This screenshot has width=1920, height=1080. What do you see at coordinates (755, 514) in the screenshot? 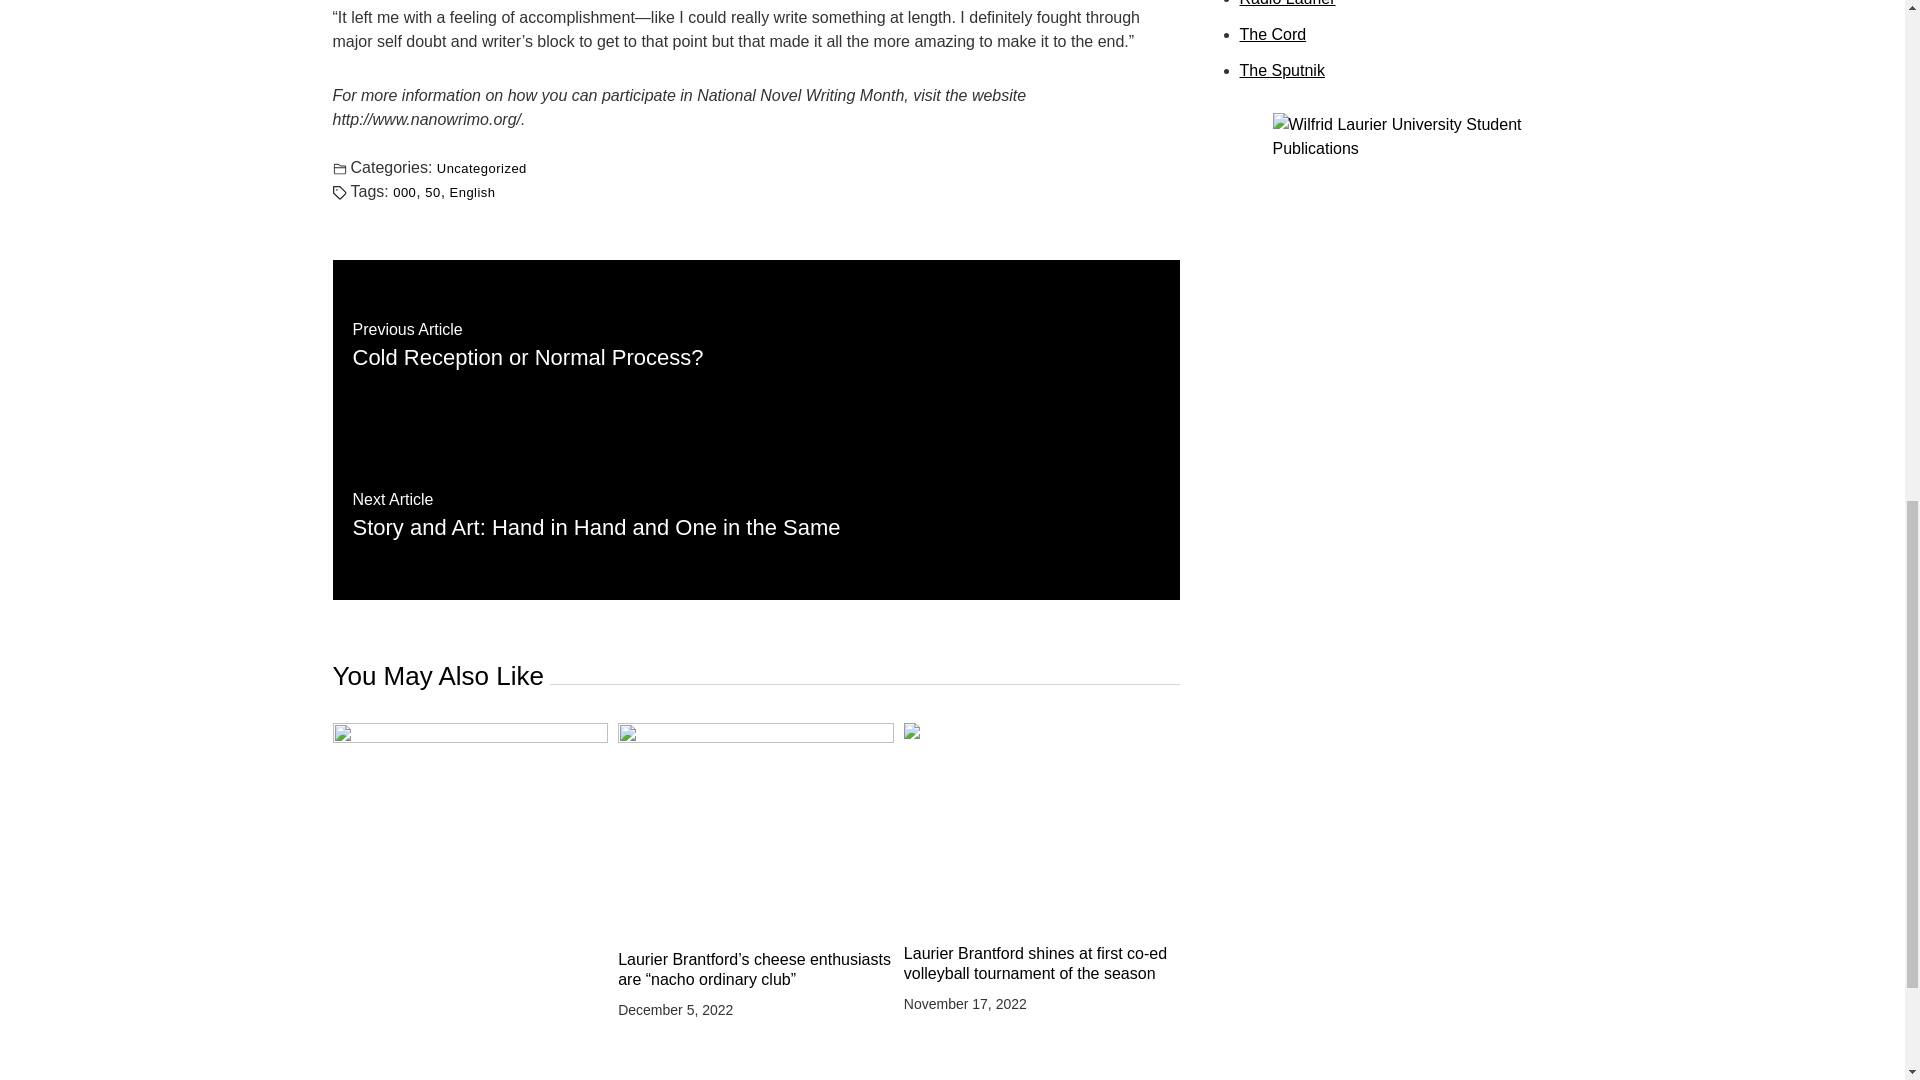
I see `50` at bounding box center [755, 514].